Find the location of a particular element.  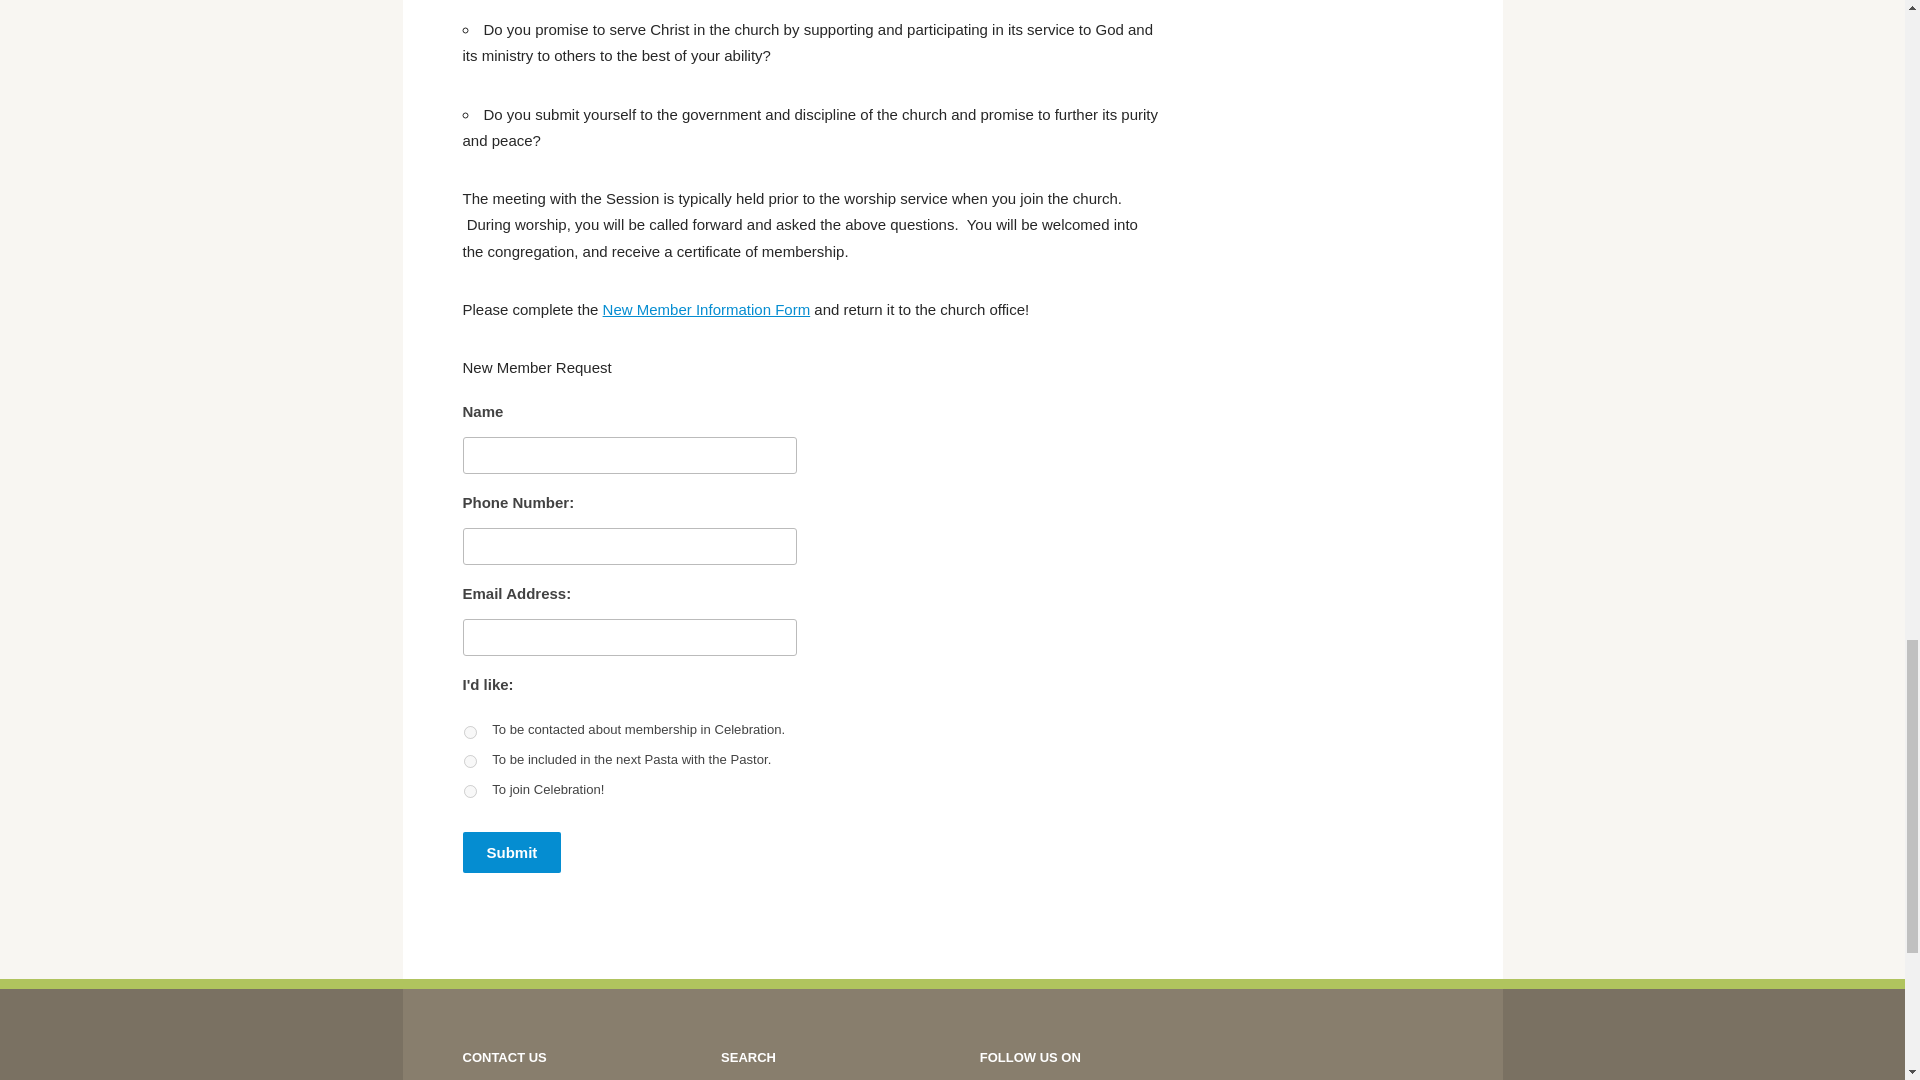

Submit is located at coordinates (511, 852).